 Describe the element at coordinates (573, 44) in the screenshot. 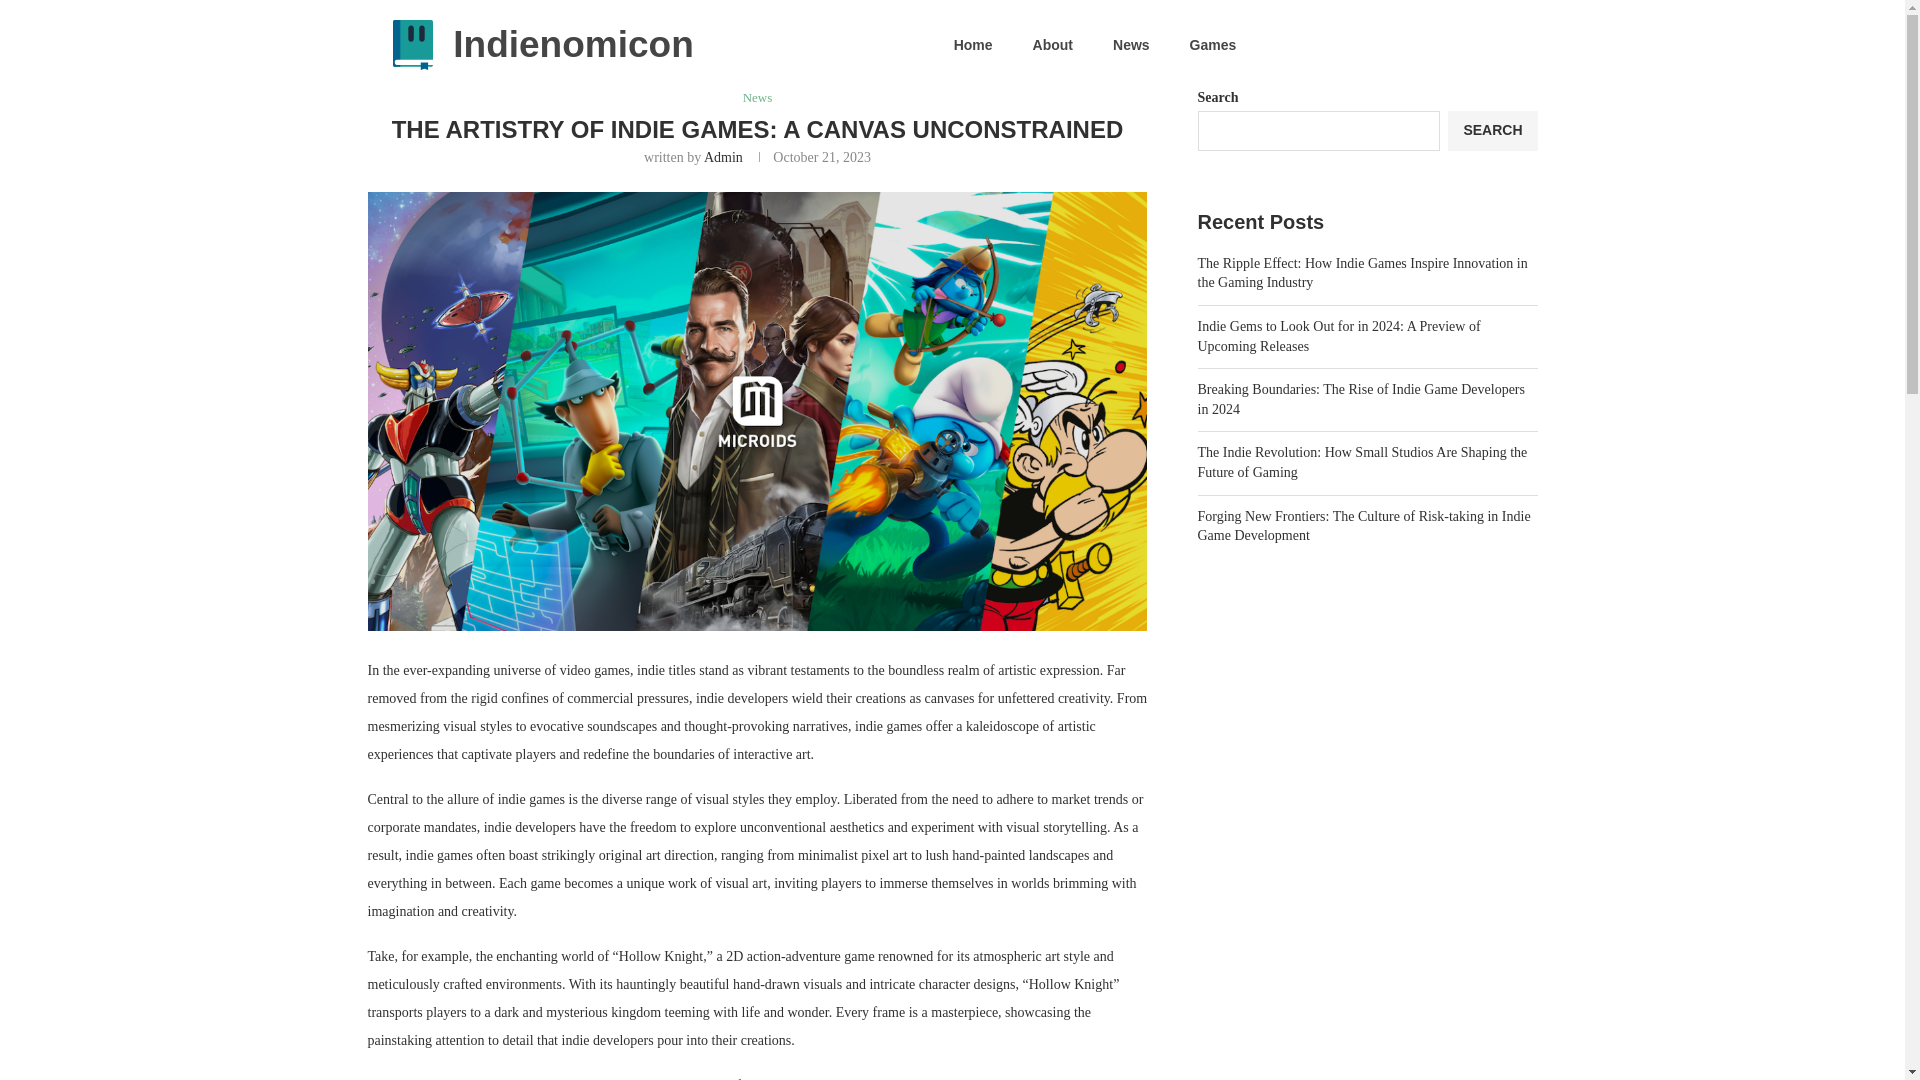

I see `Indienomicon` at that location.